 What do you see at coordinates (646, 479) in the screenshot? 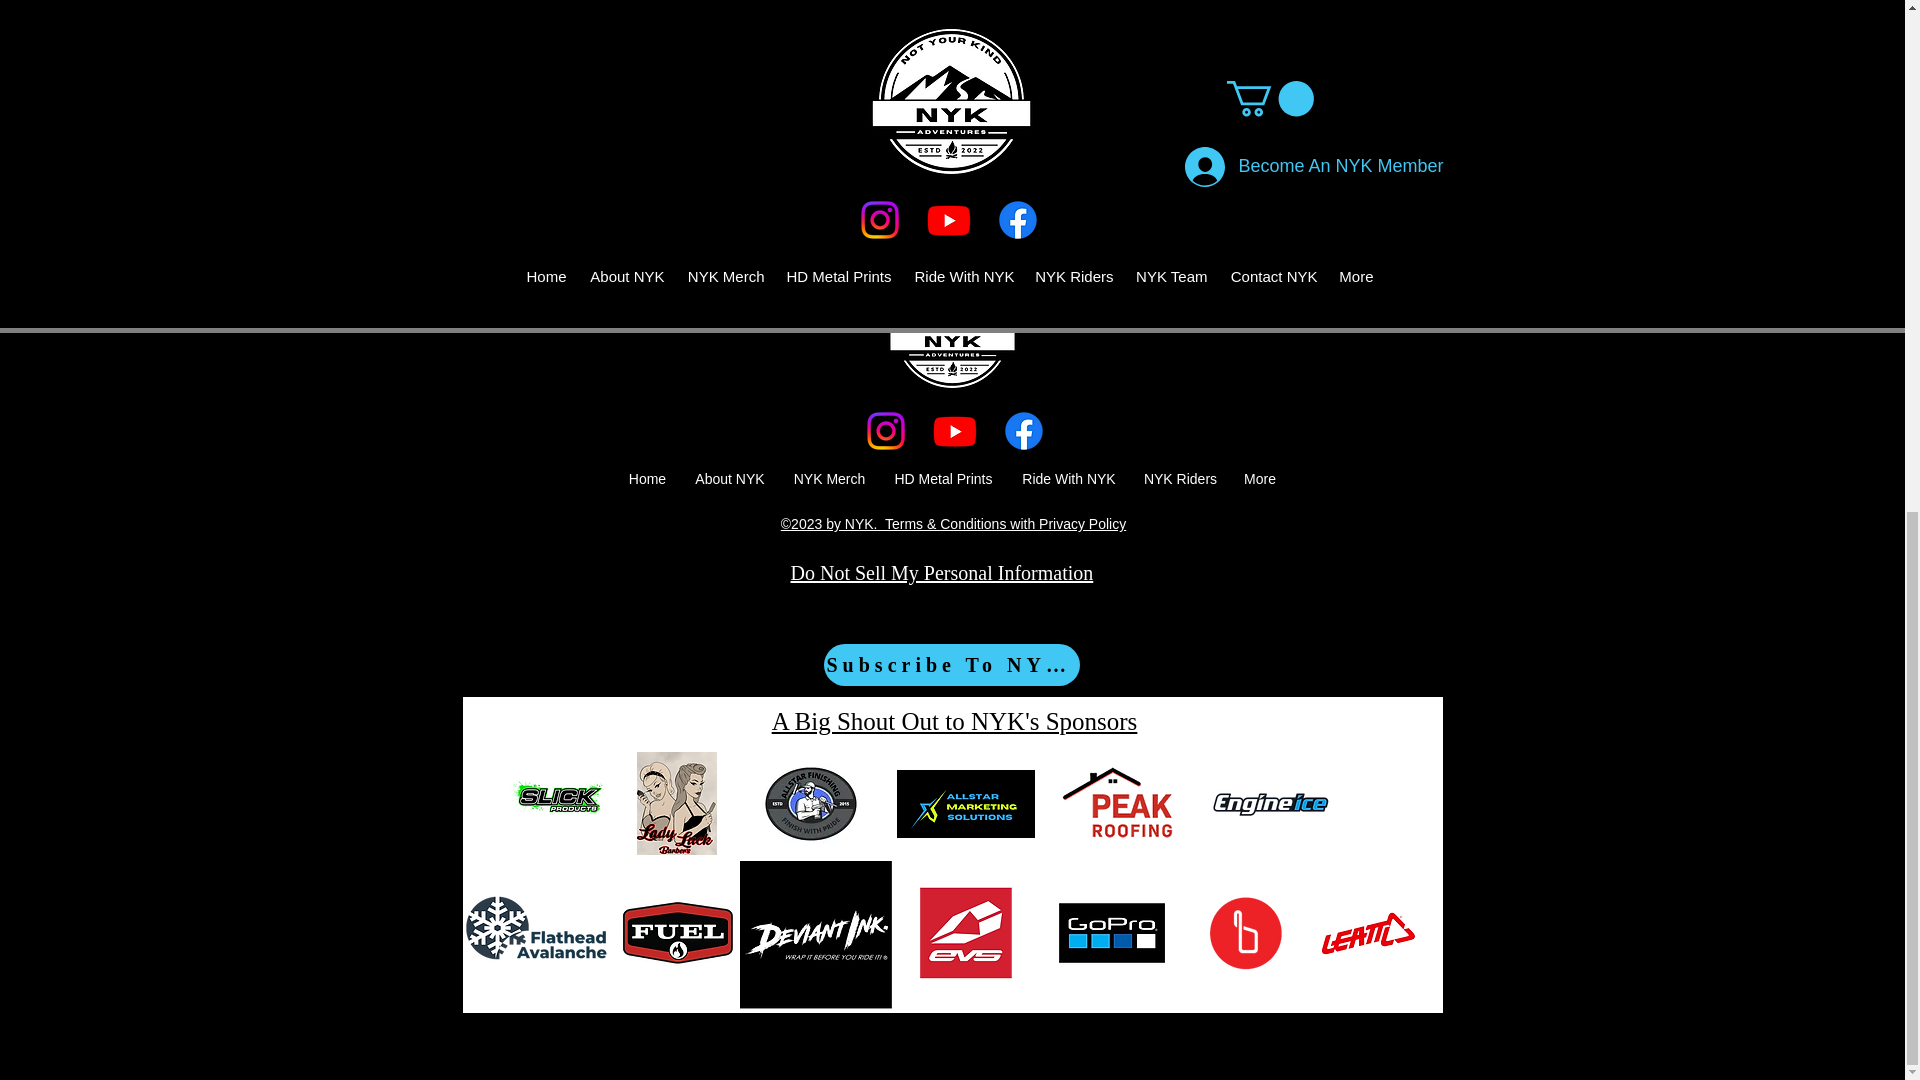
I see `Home` at bounding box center [646, 479].